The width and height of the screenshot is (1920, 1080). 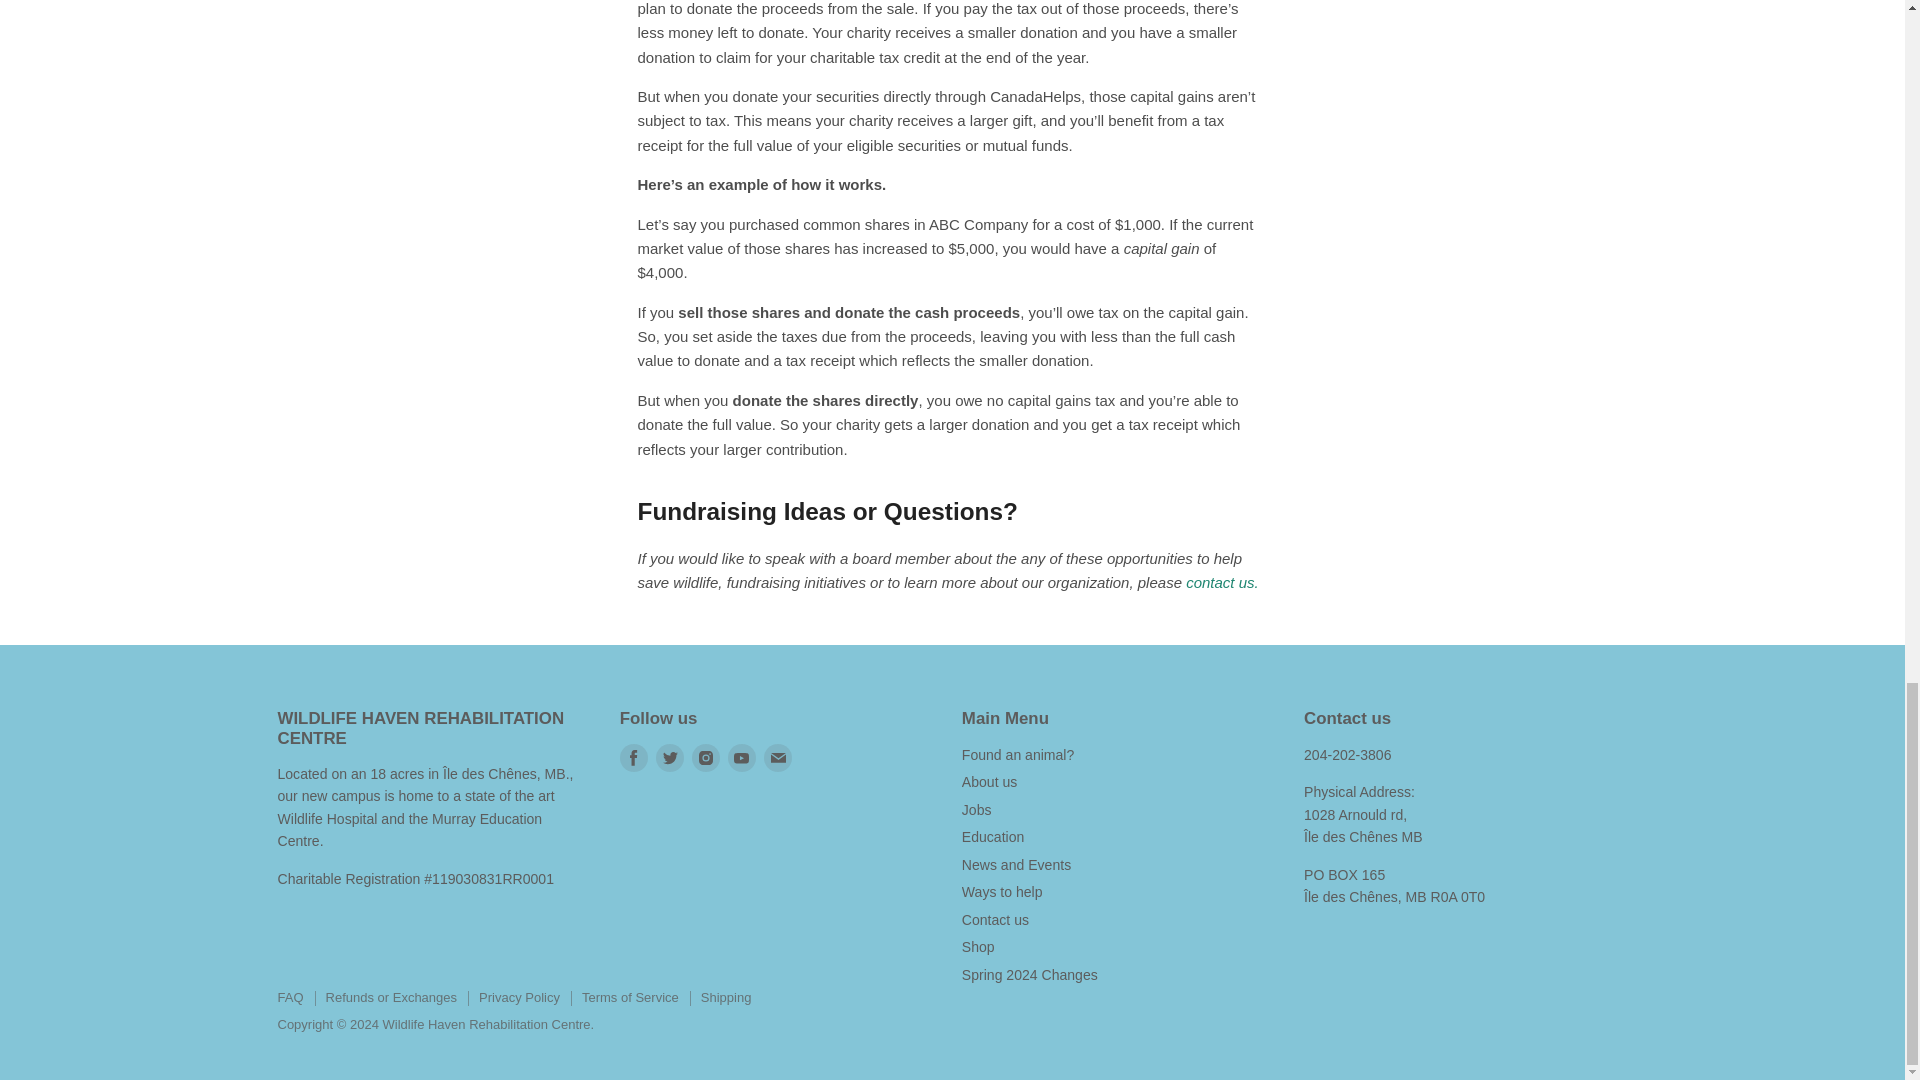 What do you see at coordinates (634, 756) in the screenshot?
I see `Facebook` at bounding box center [634, 756].